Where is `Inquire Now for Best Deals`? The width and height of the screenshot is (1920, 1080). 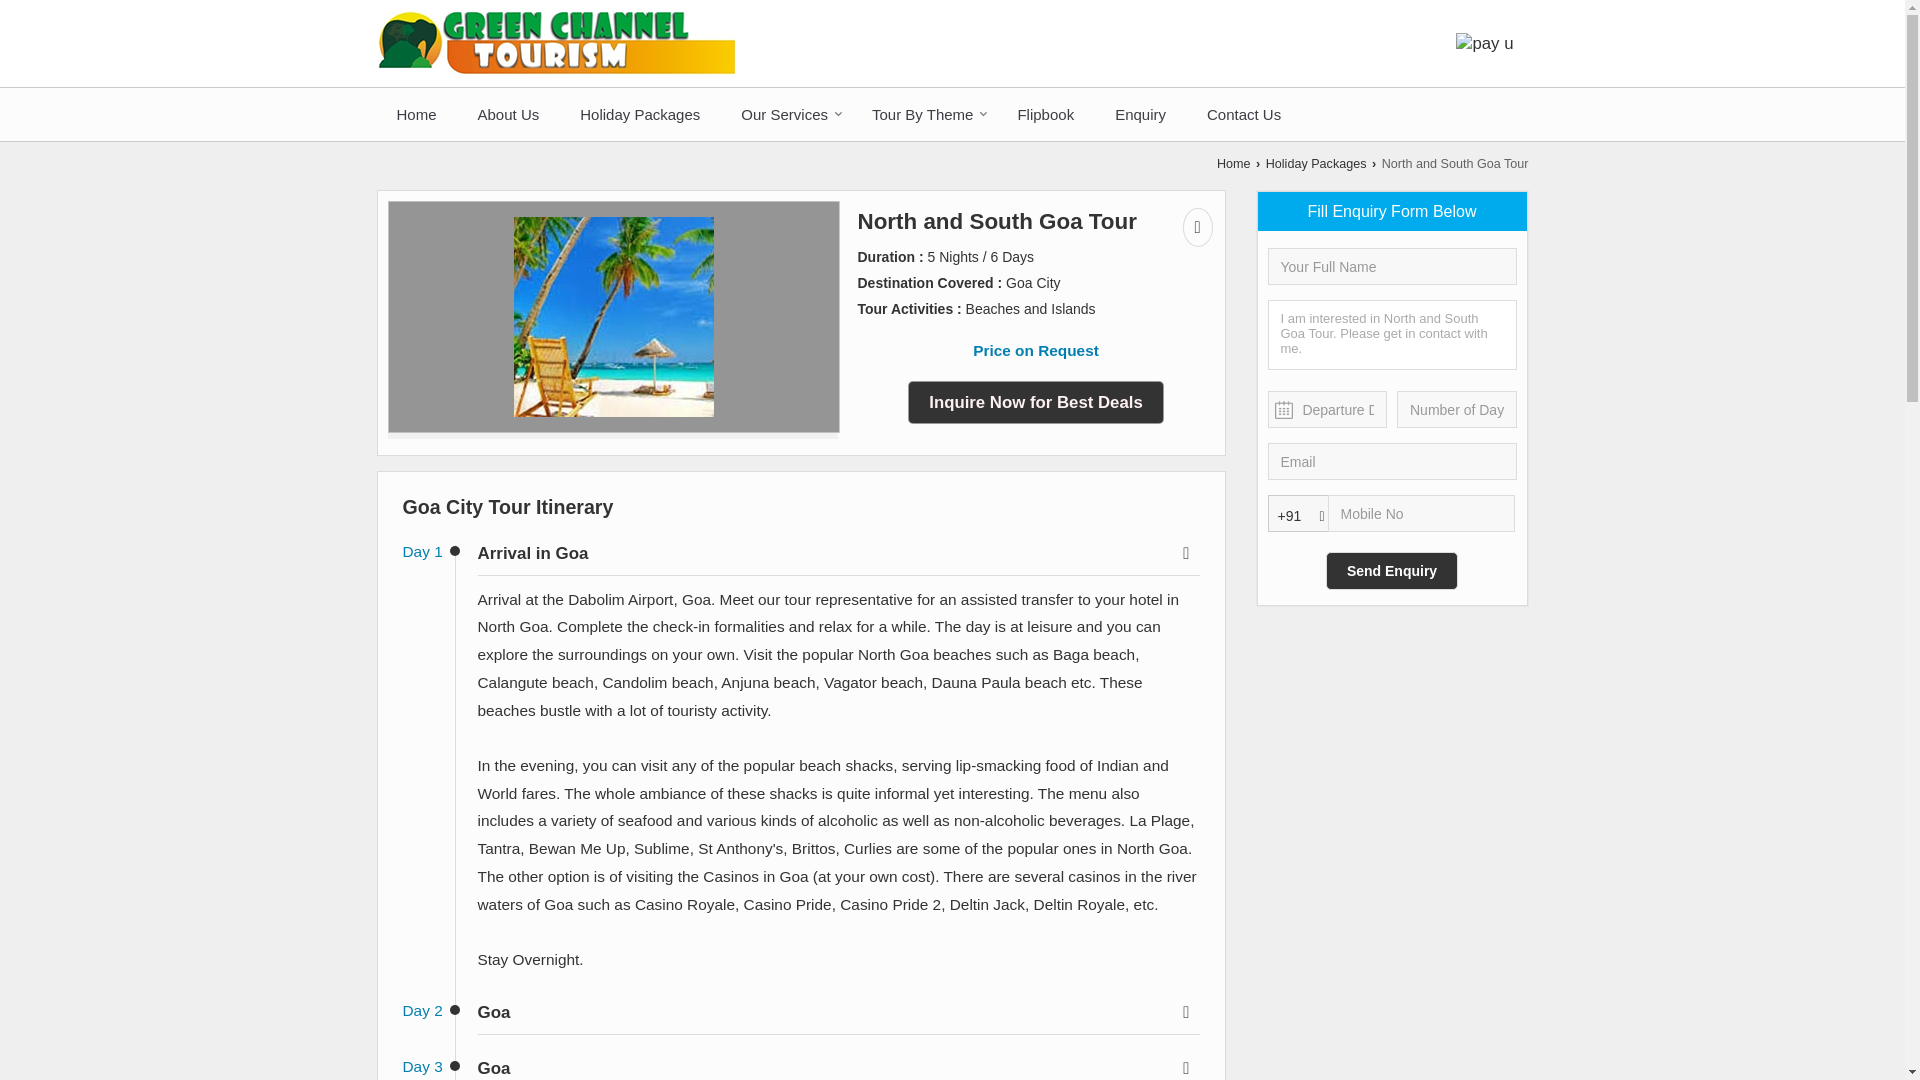 Inquire Now for Best Deals is located at coordinates (1036, 402).